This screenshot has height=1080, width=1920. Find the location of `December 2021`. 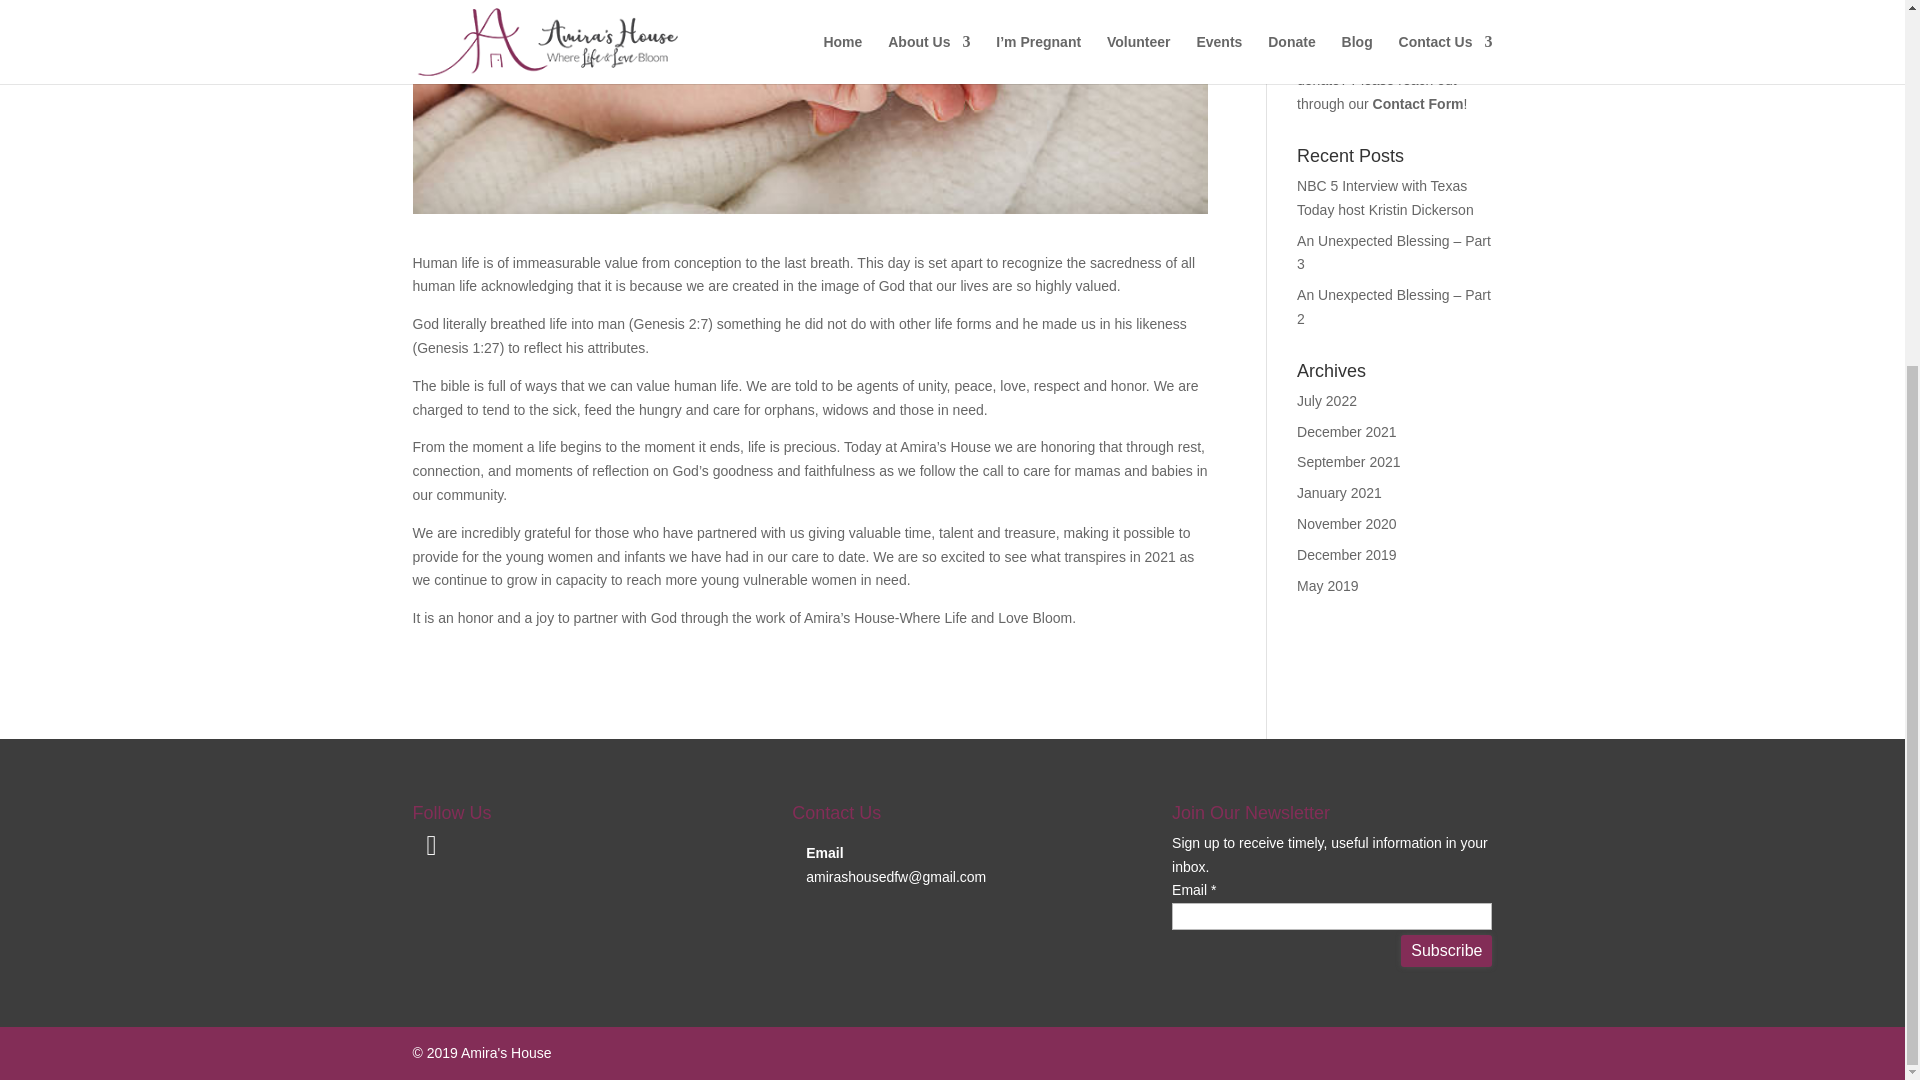

December 2021 is located at coordinates (1347, 432).